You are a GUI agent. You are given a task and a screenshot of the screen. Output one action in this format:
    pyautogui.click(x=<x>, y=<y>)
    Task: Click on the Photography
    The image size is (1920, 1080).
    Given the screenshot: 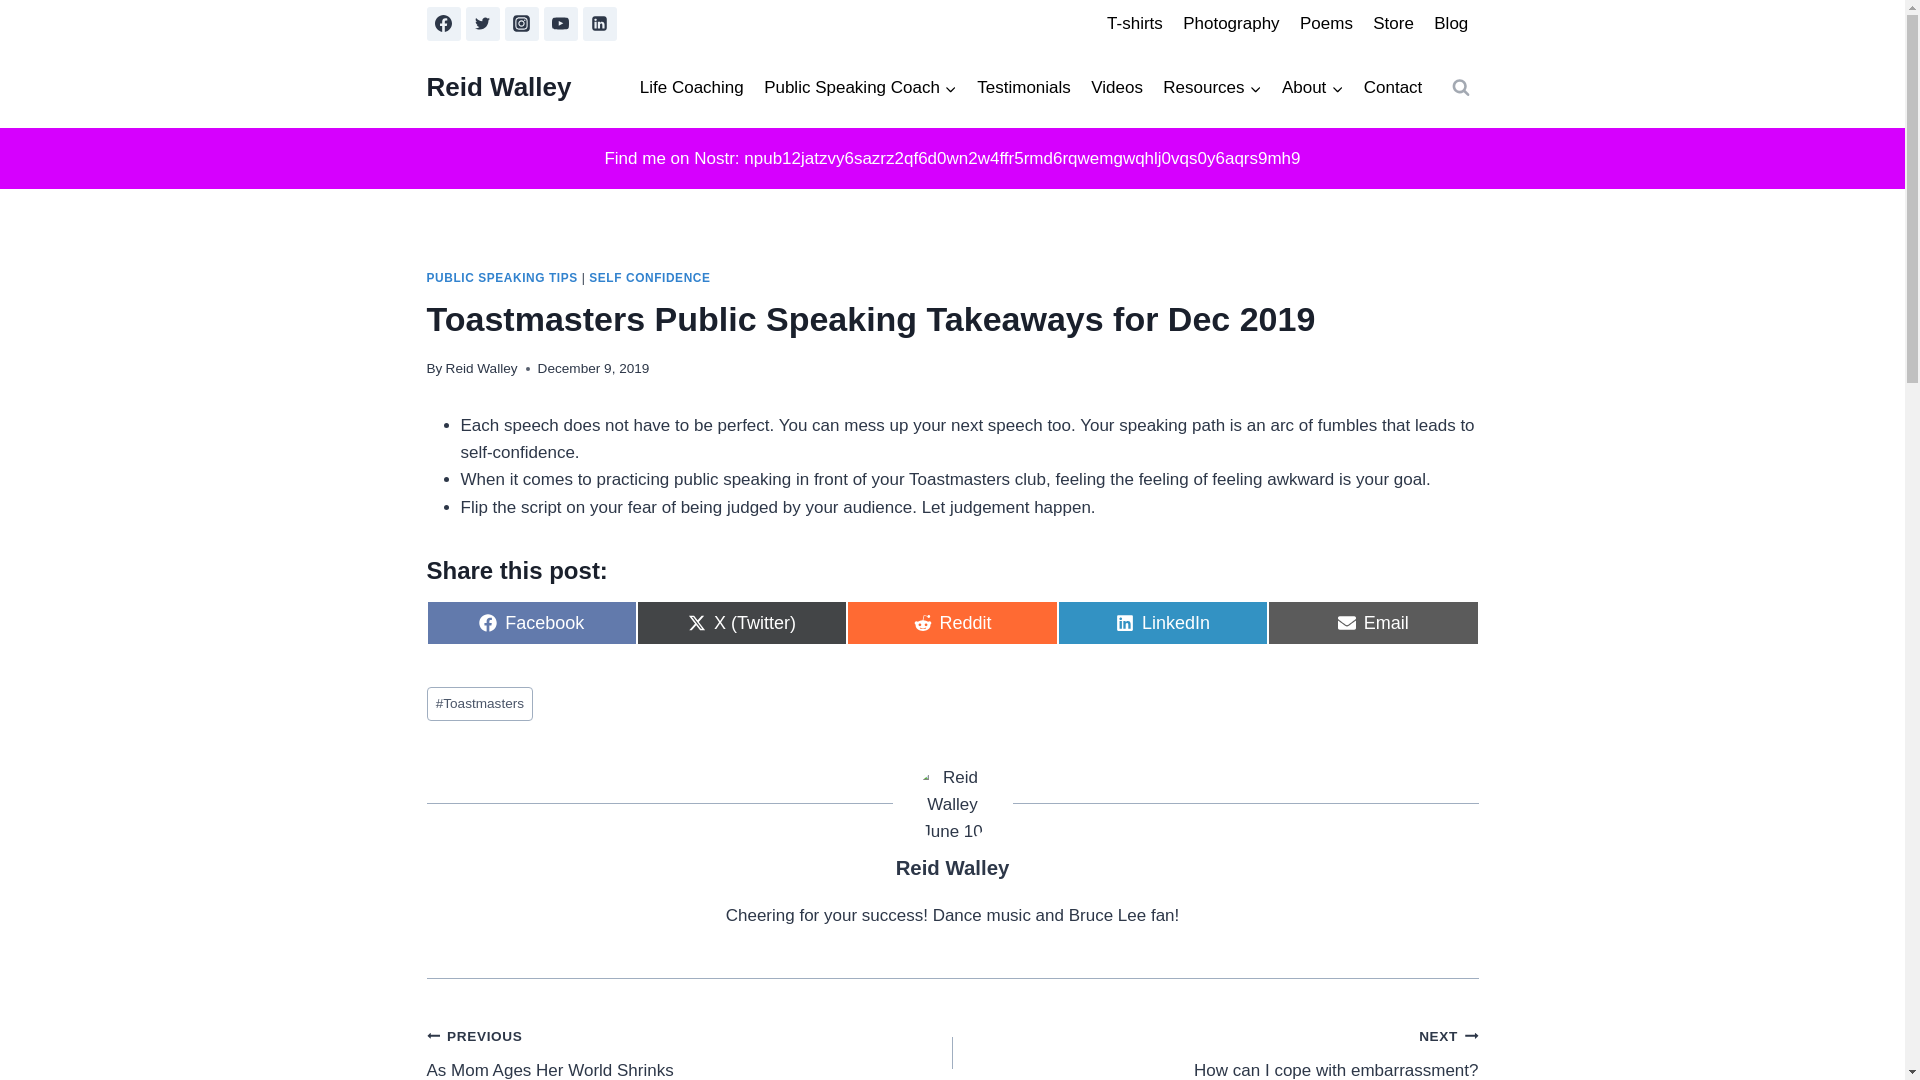 What is the action you would take?
    pyautogui.click(x=1232, y=24)
    